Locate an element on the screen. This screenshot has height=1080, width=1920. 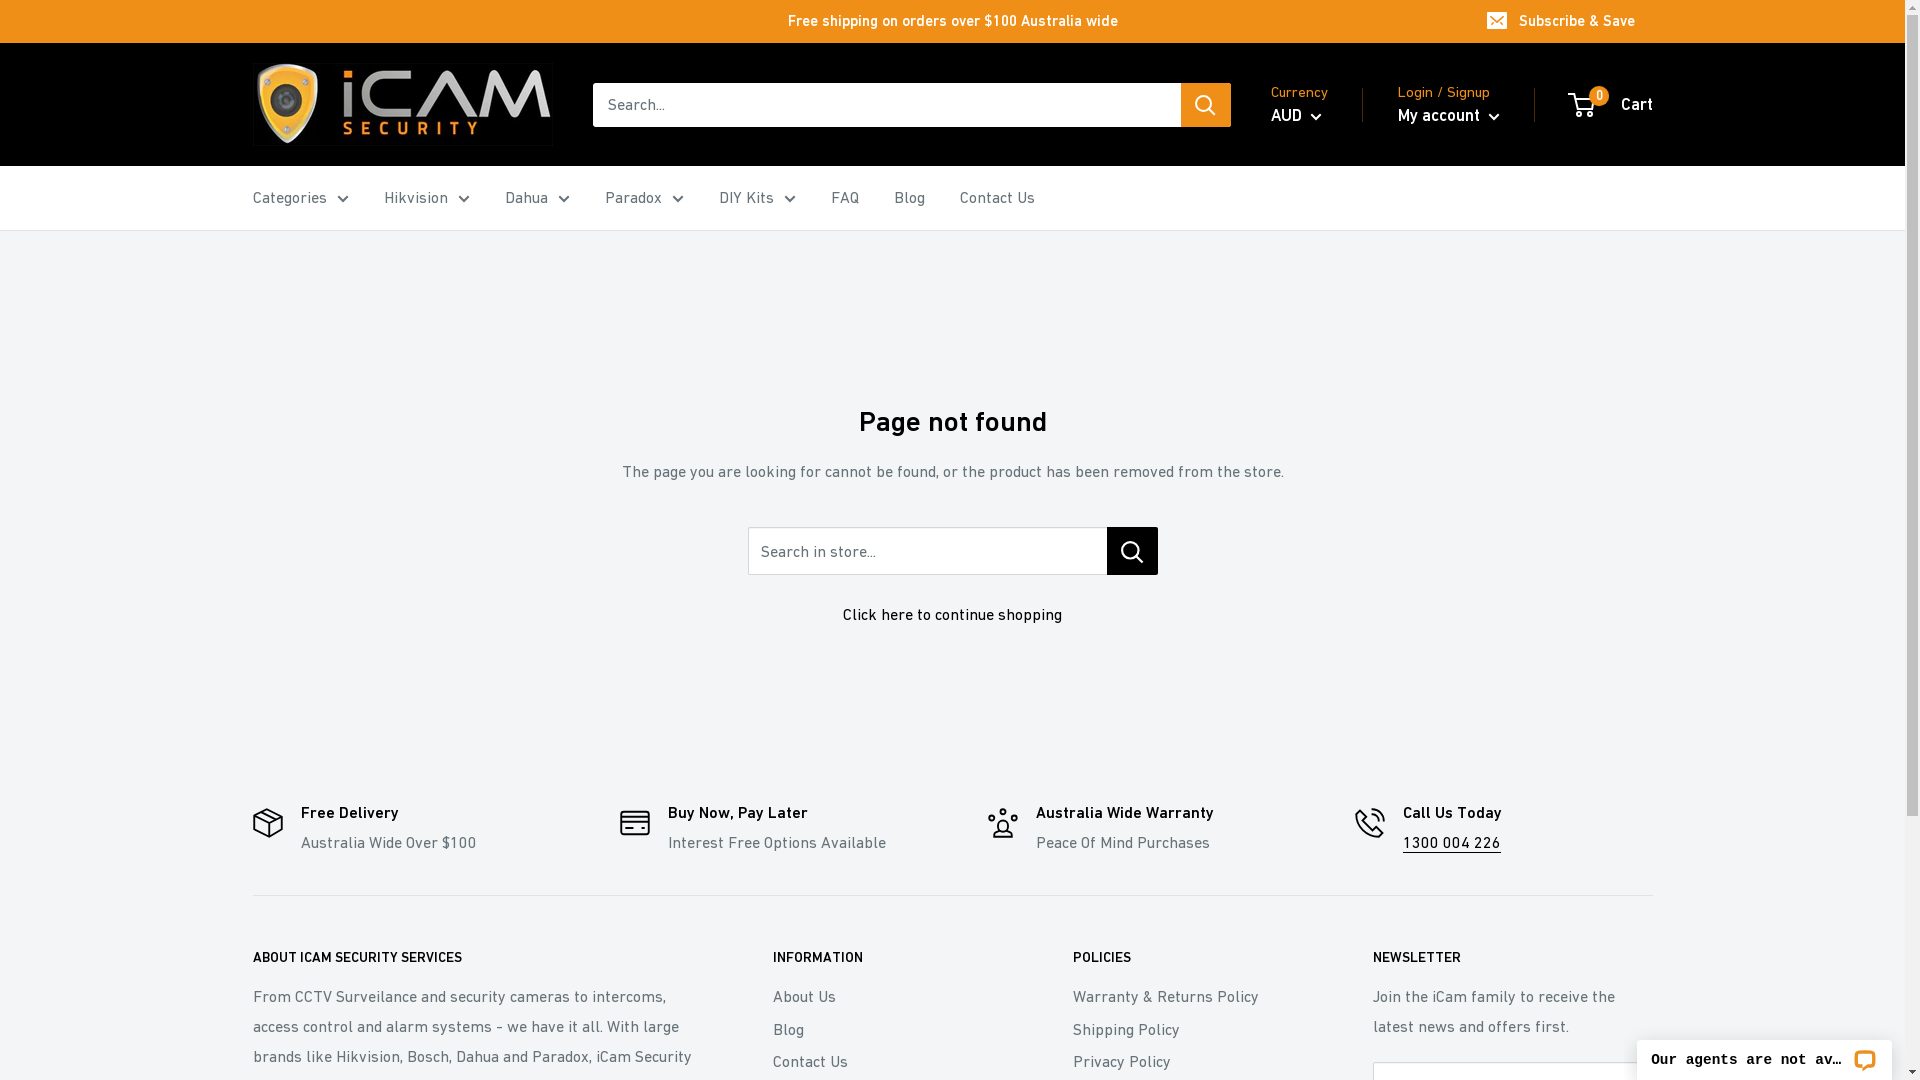
Blog is located at coordinates (910, 198).